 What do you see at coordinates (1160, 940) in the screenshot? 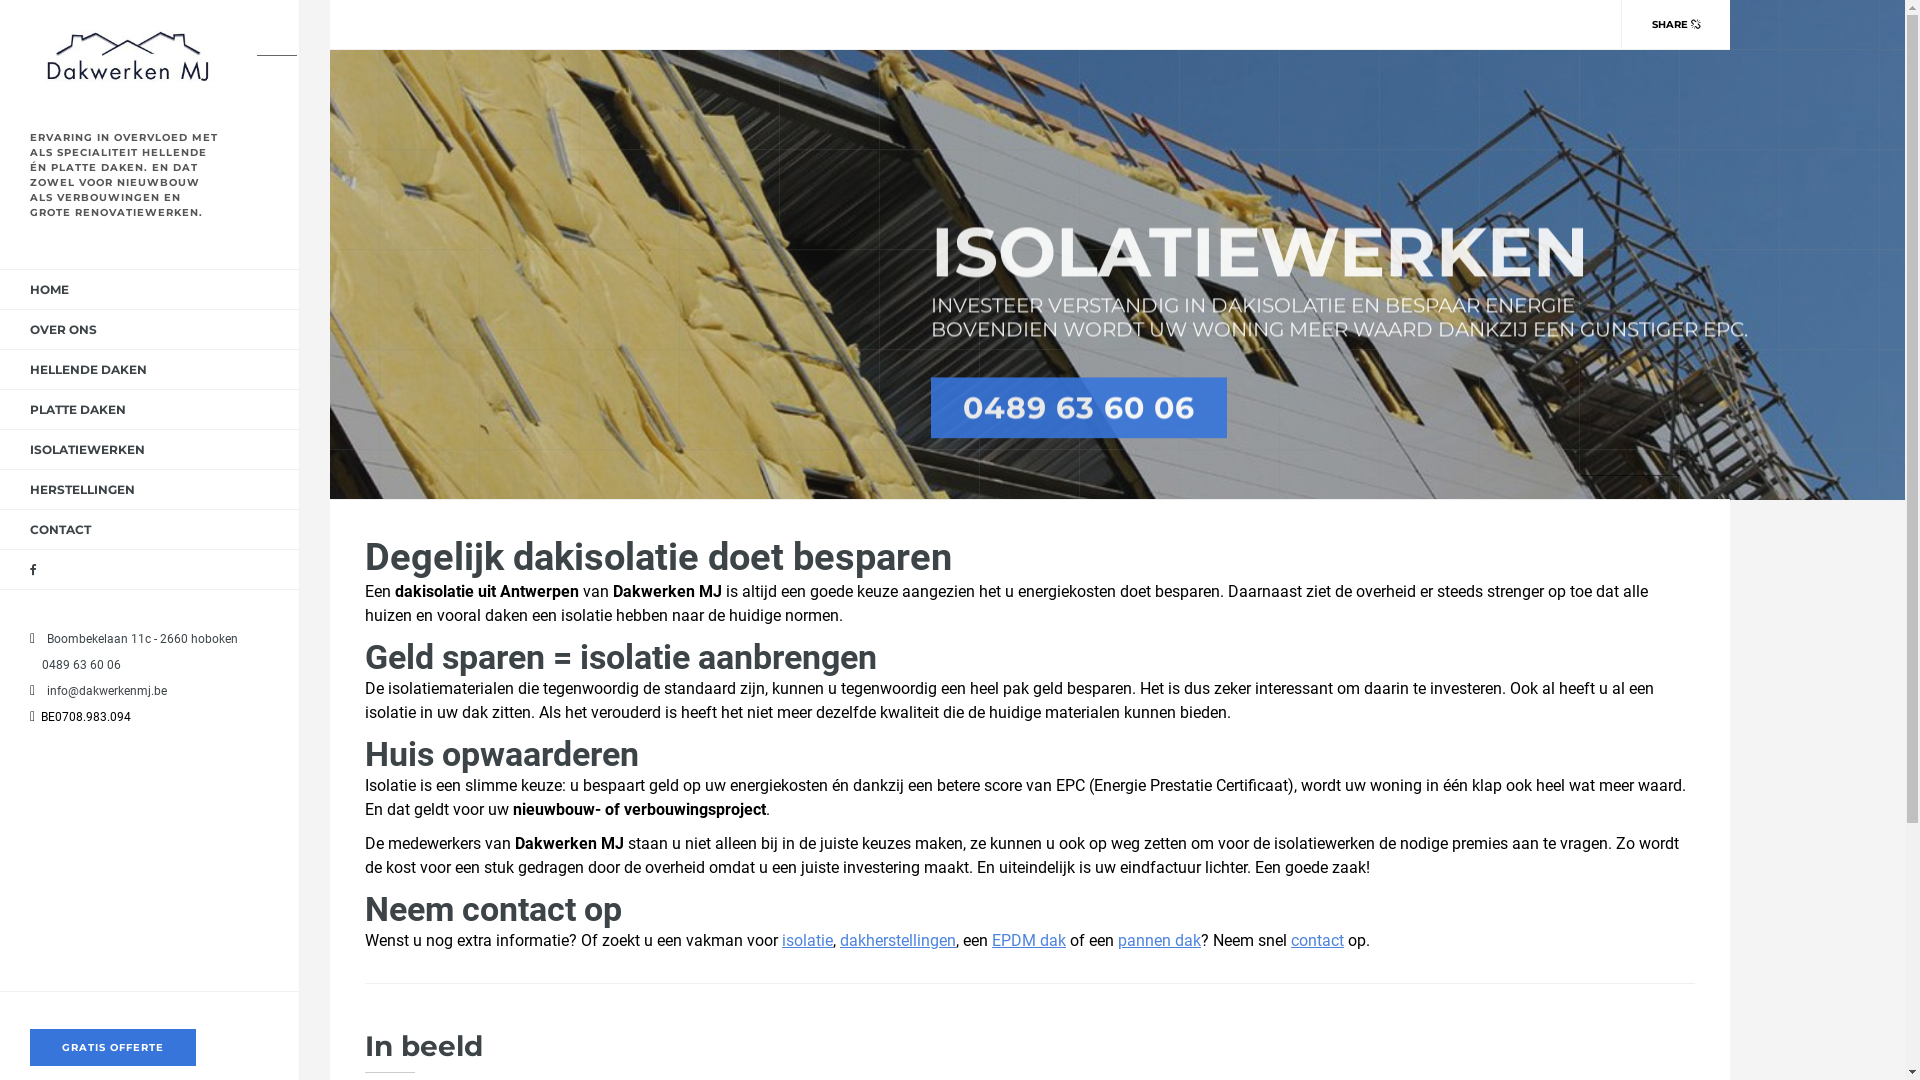
I see `pannen dak` at bounding box center [1160, 940].